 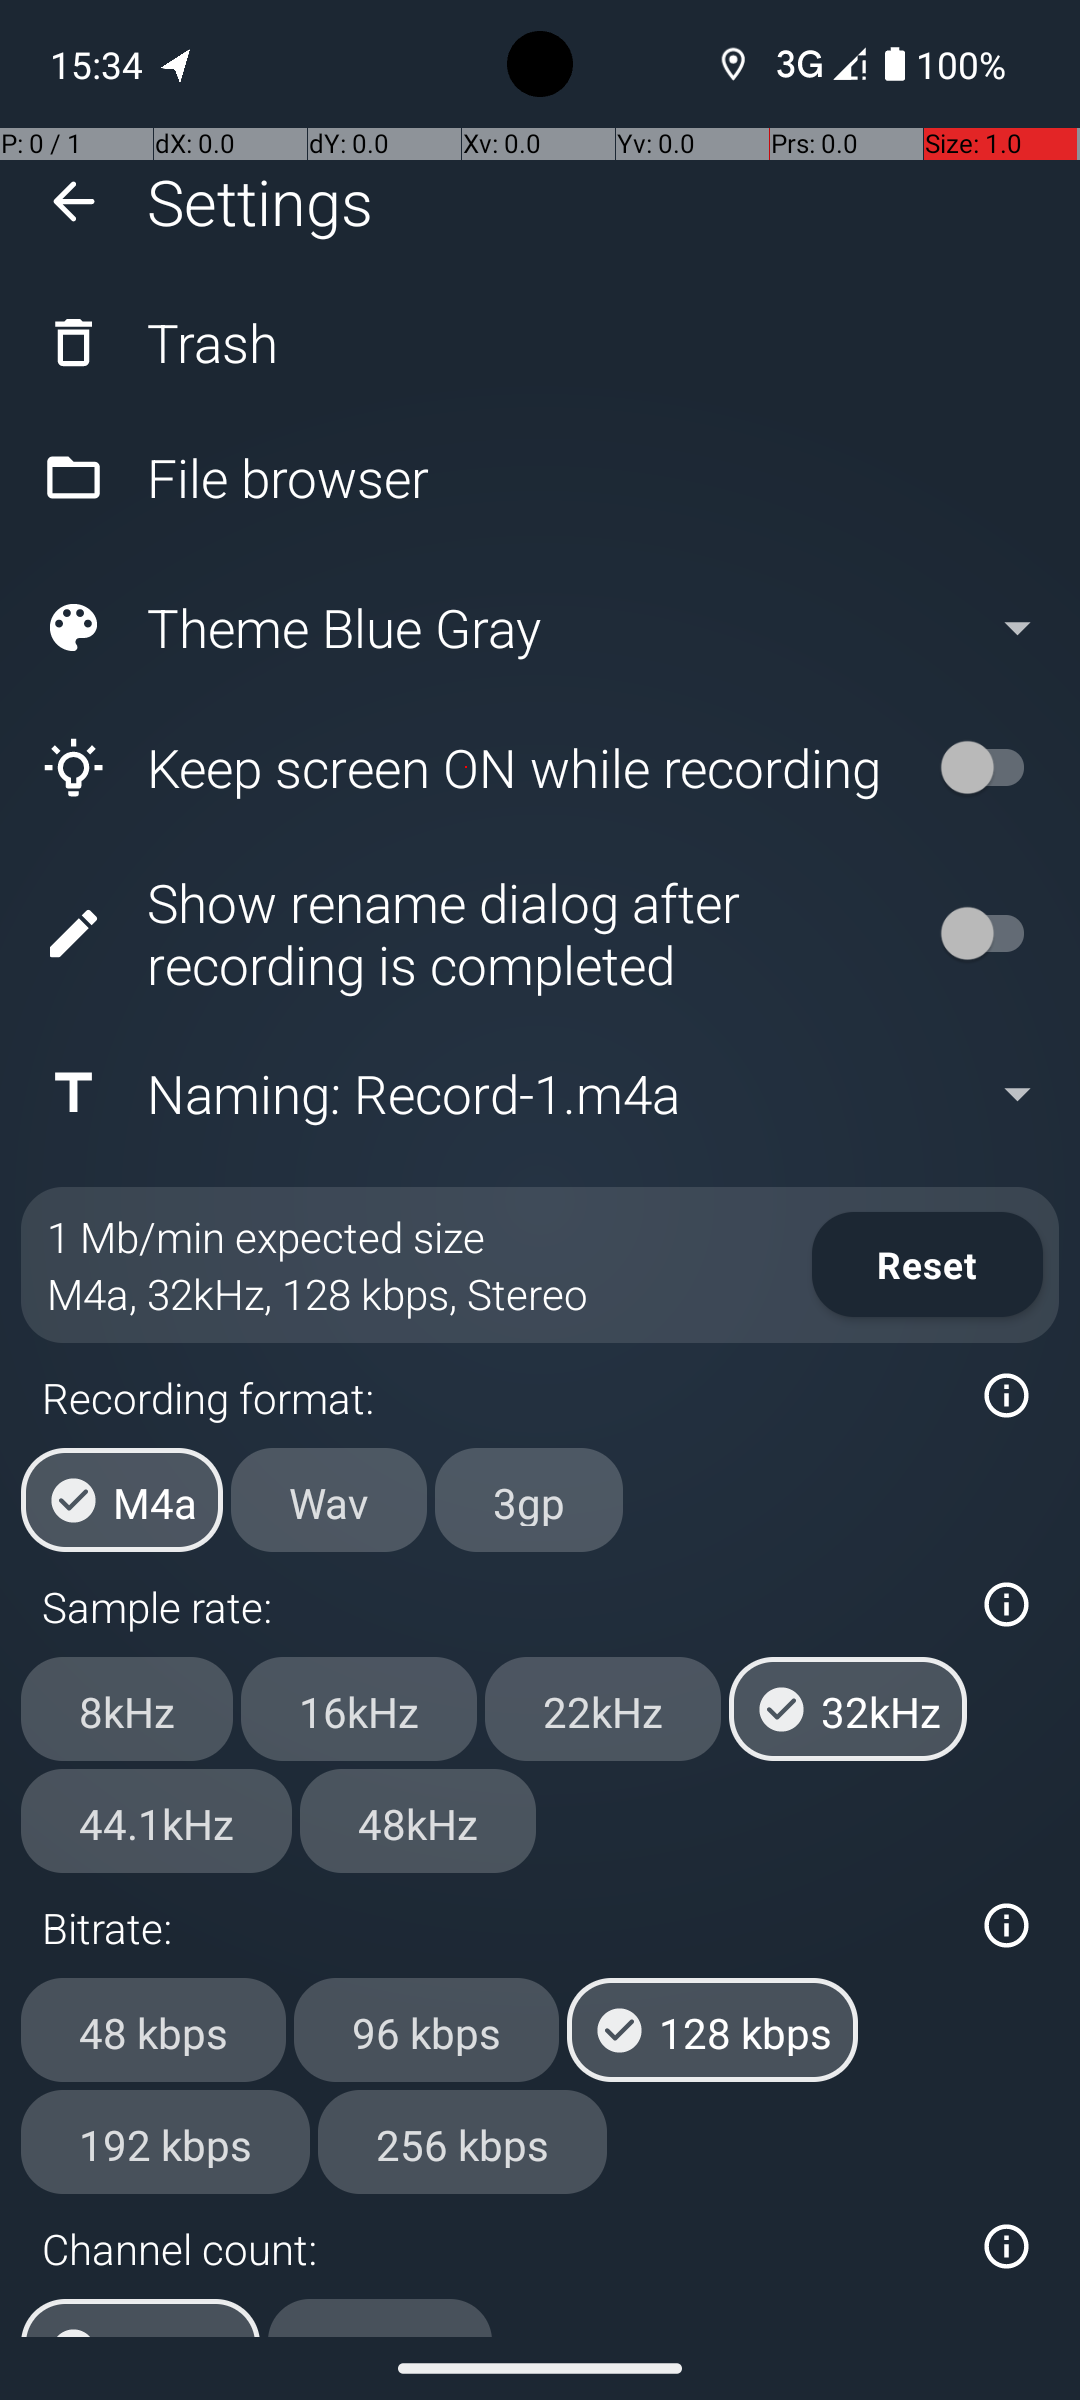 What do you see at coordinates (426, 2030) in the screenshot?
I see `96 kbps` at bounding box center [426, 2030].